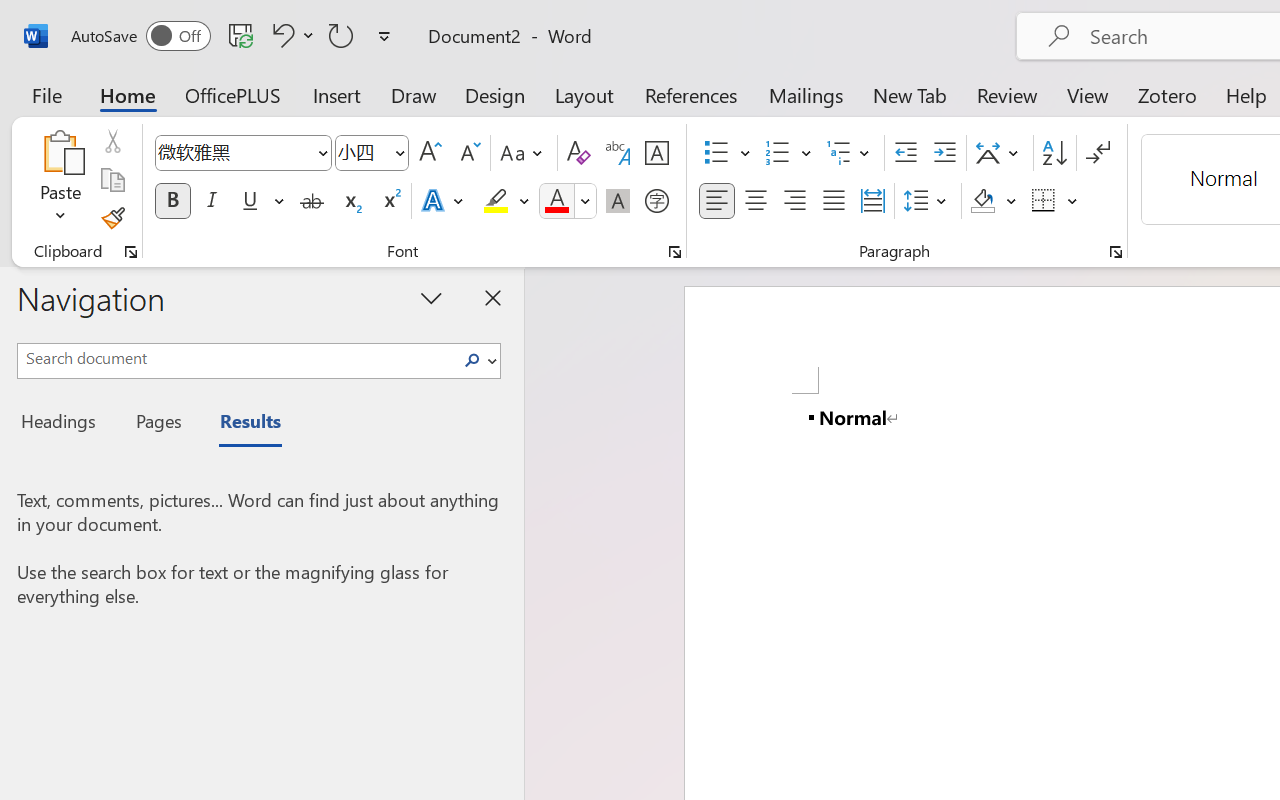 Image resolution: width=1280 pixels, height=800 pixels. Describe the element at coordinates (1044, 201) in the screenshot. I see `Borders` at that location.